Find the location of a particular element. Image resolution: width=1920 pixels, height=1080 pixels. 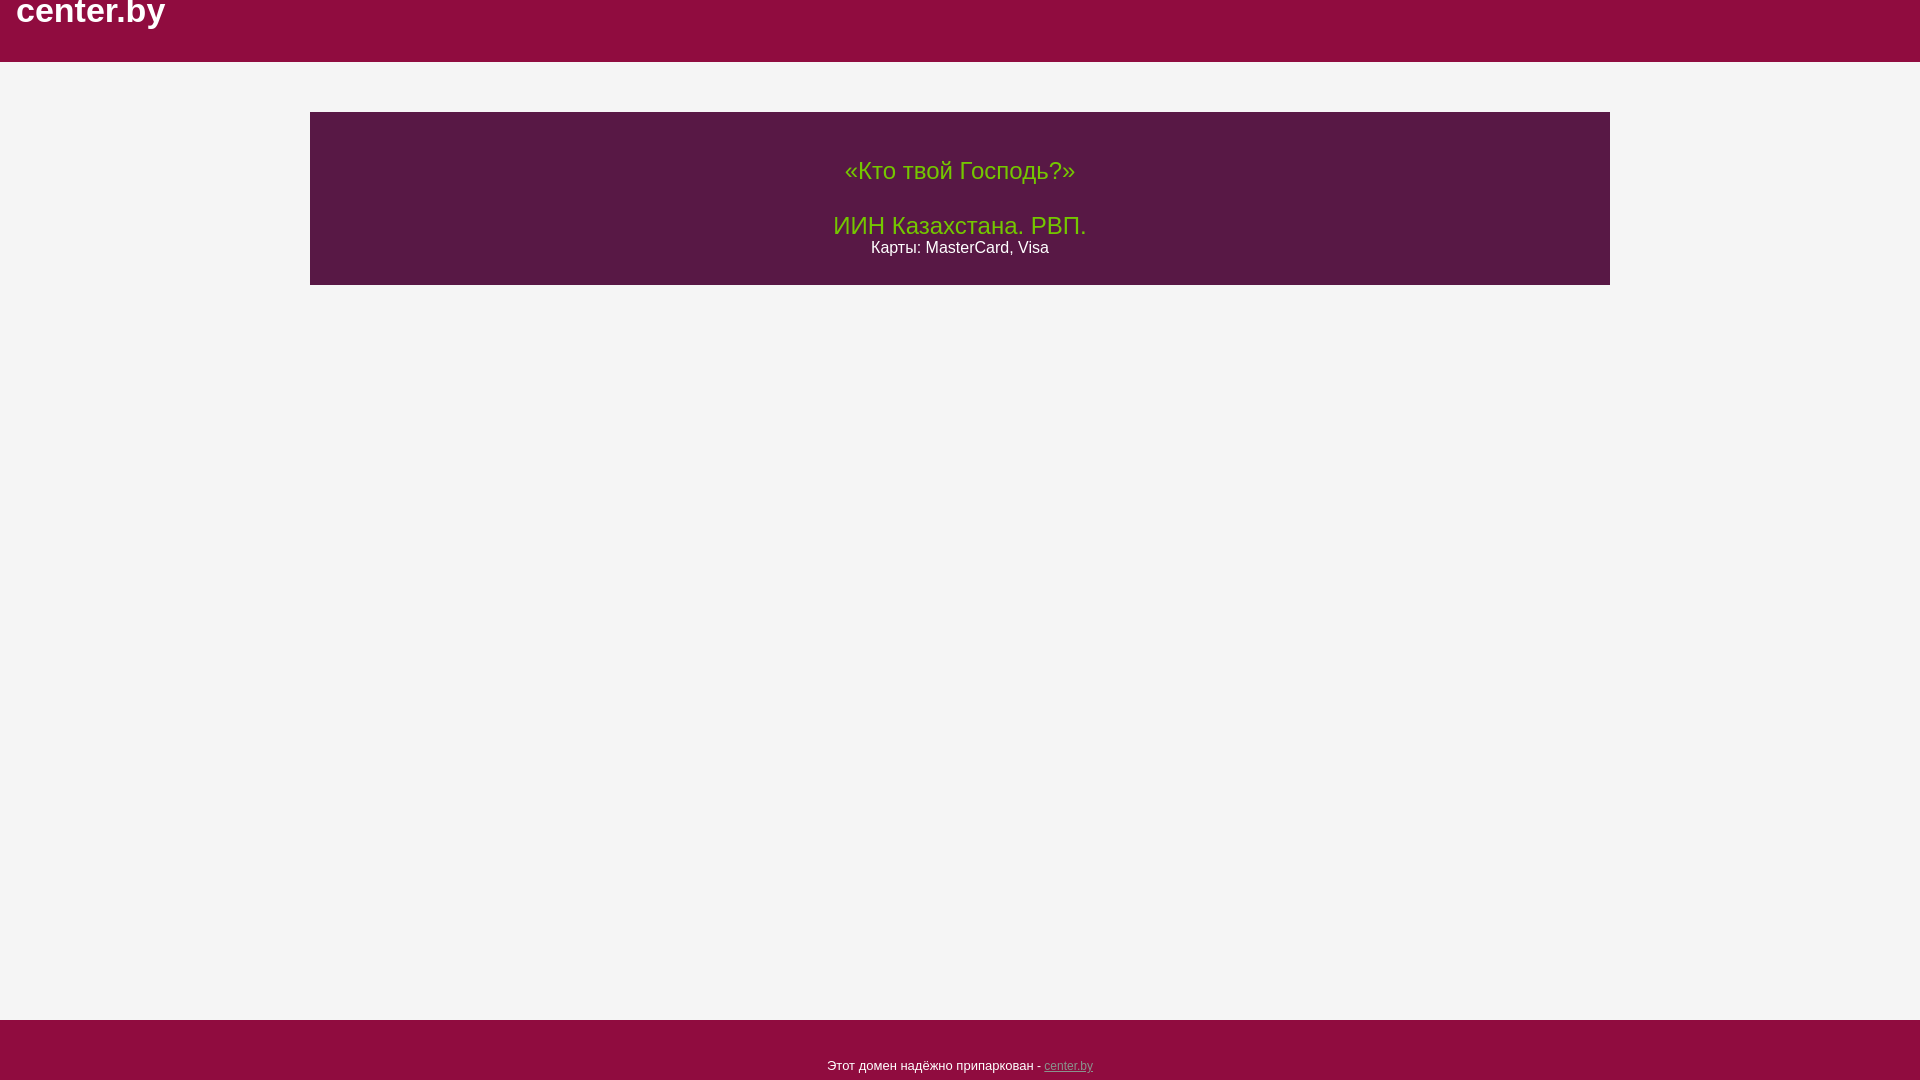

center.by is located at coordinates (1068, 1066).